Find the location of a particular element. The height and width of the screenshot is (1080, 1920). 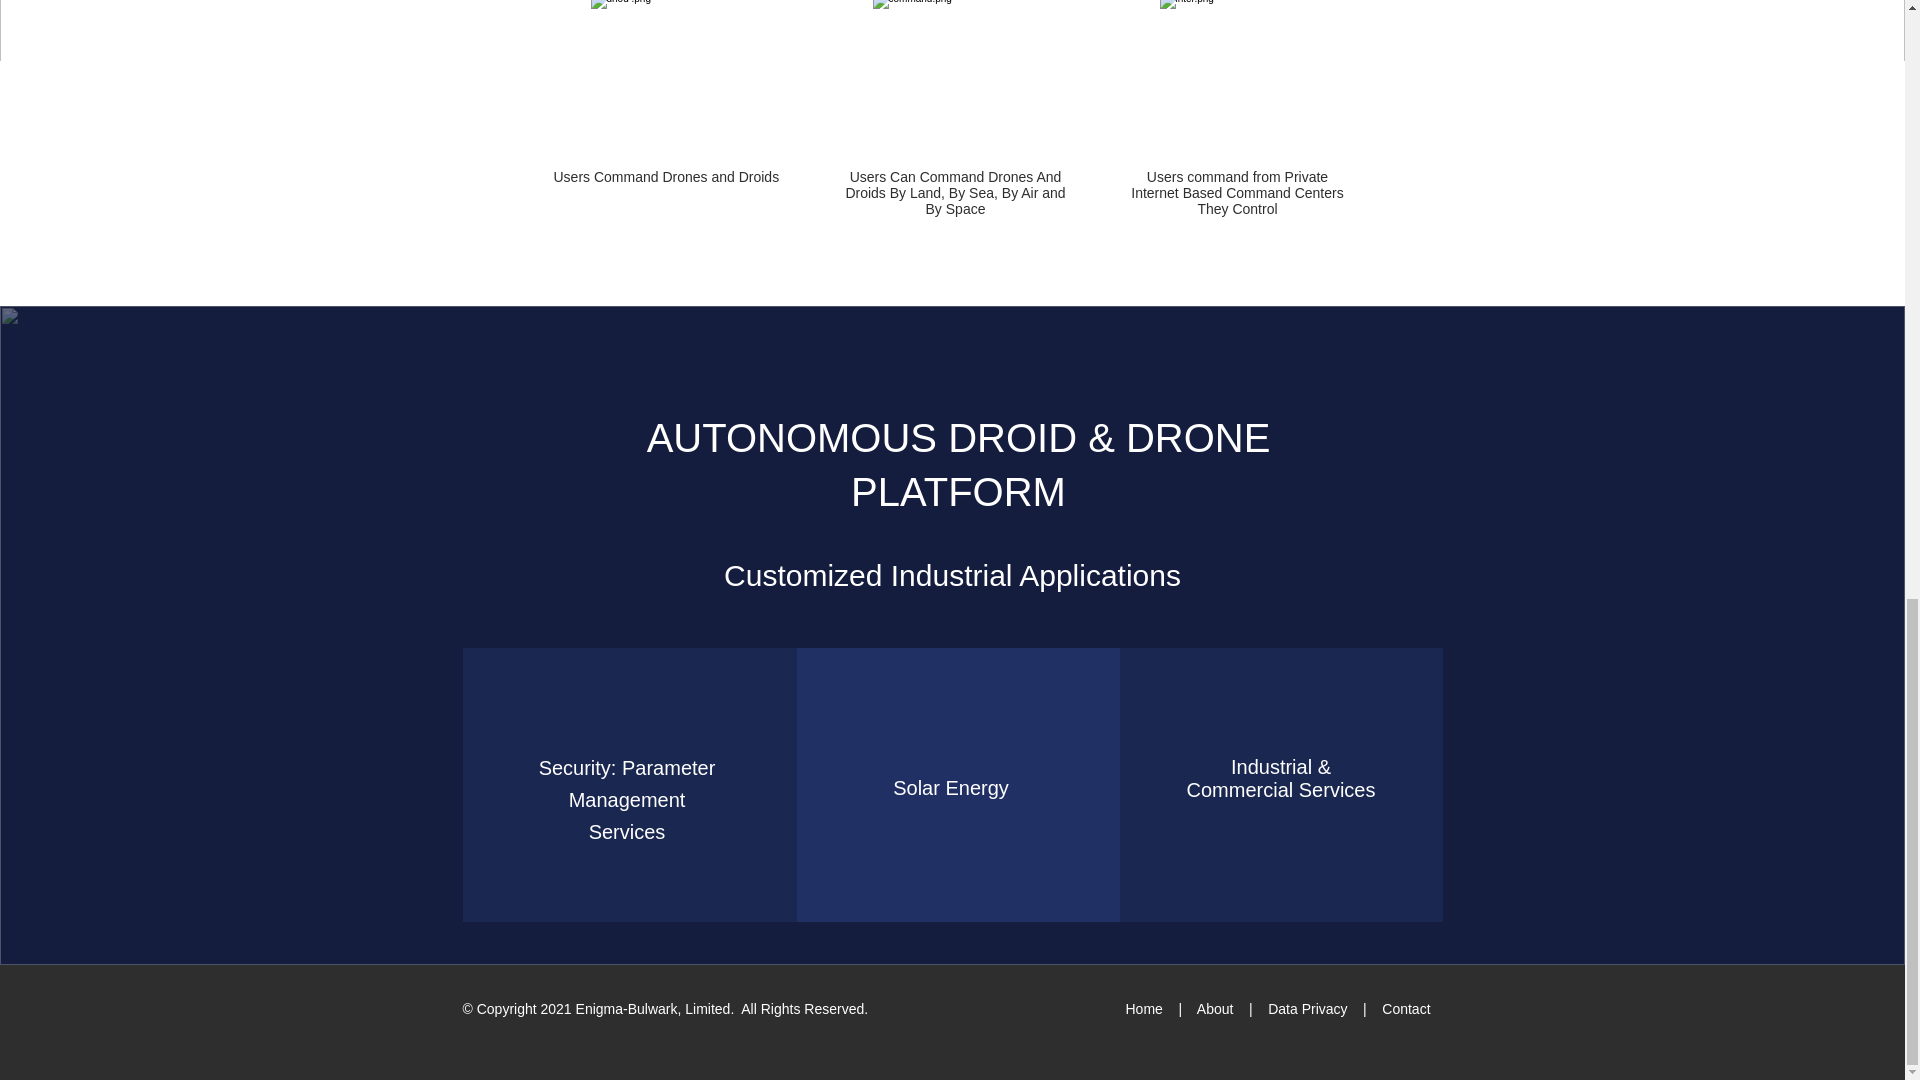

About is located at coordinates (1215, 1009).